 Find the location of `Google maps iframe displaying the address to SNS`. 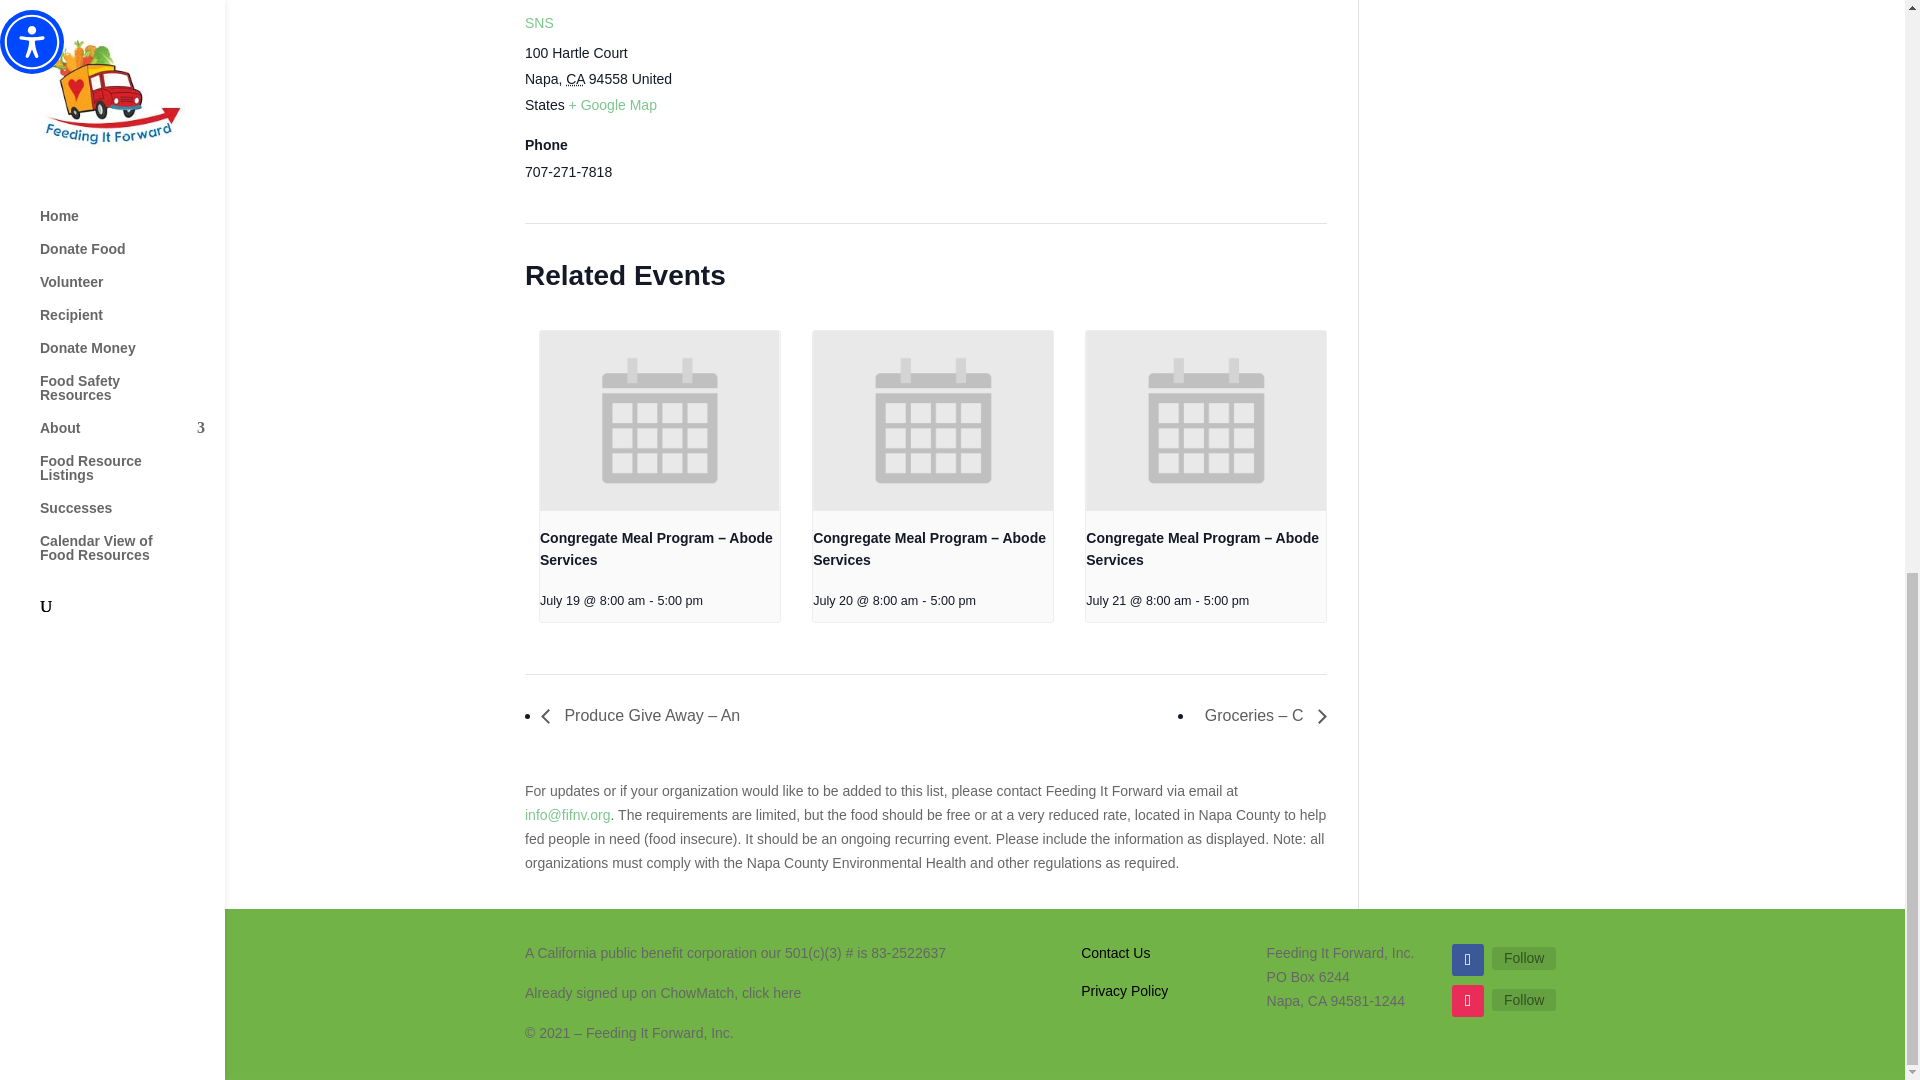

Google maps iframe displaying the address to SNS is located at coordinates (822, 96).